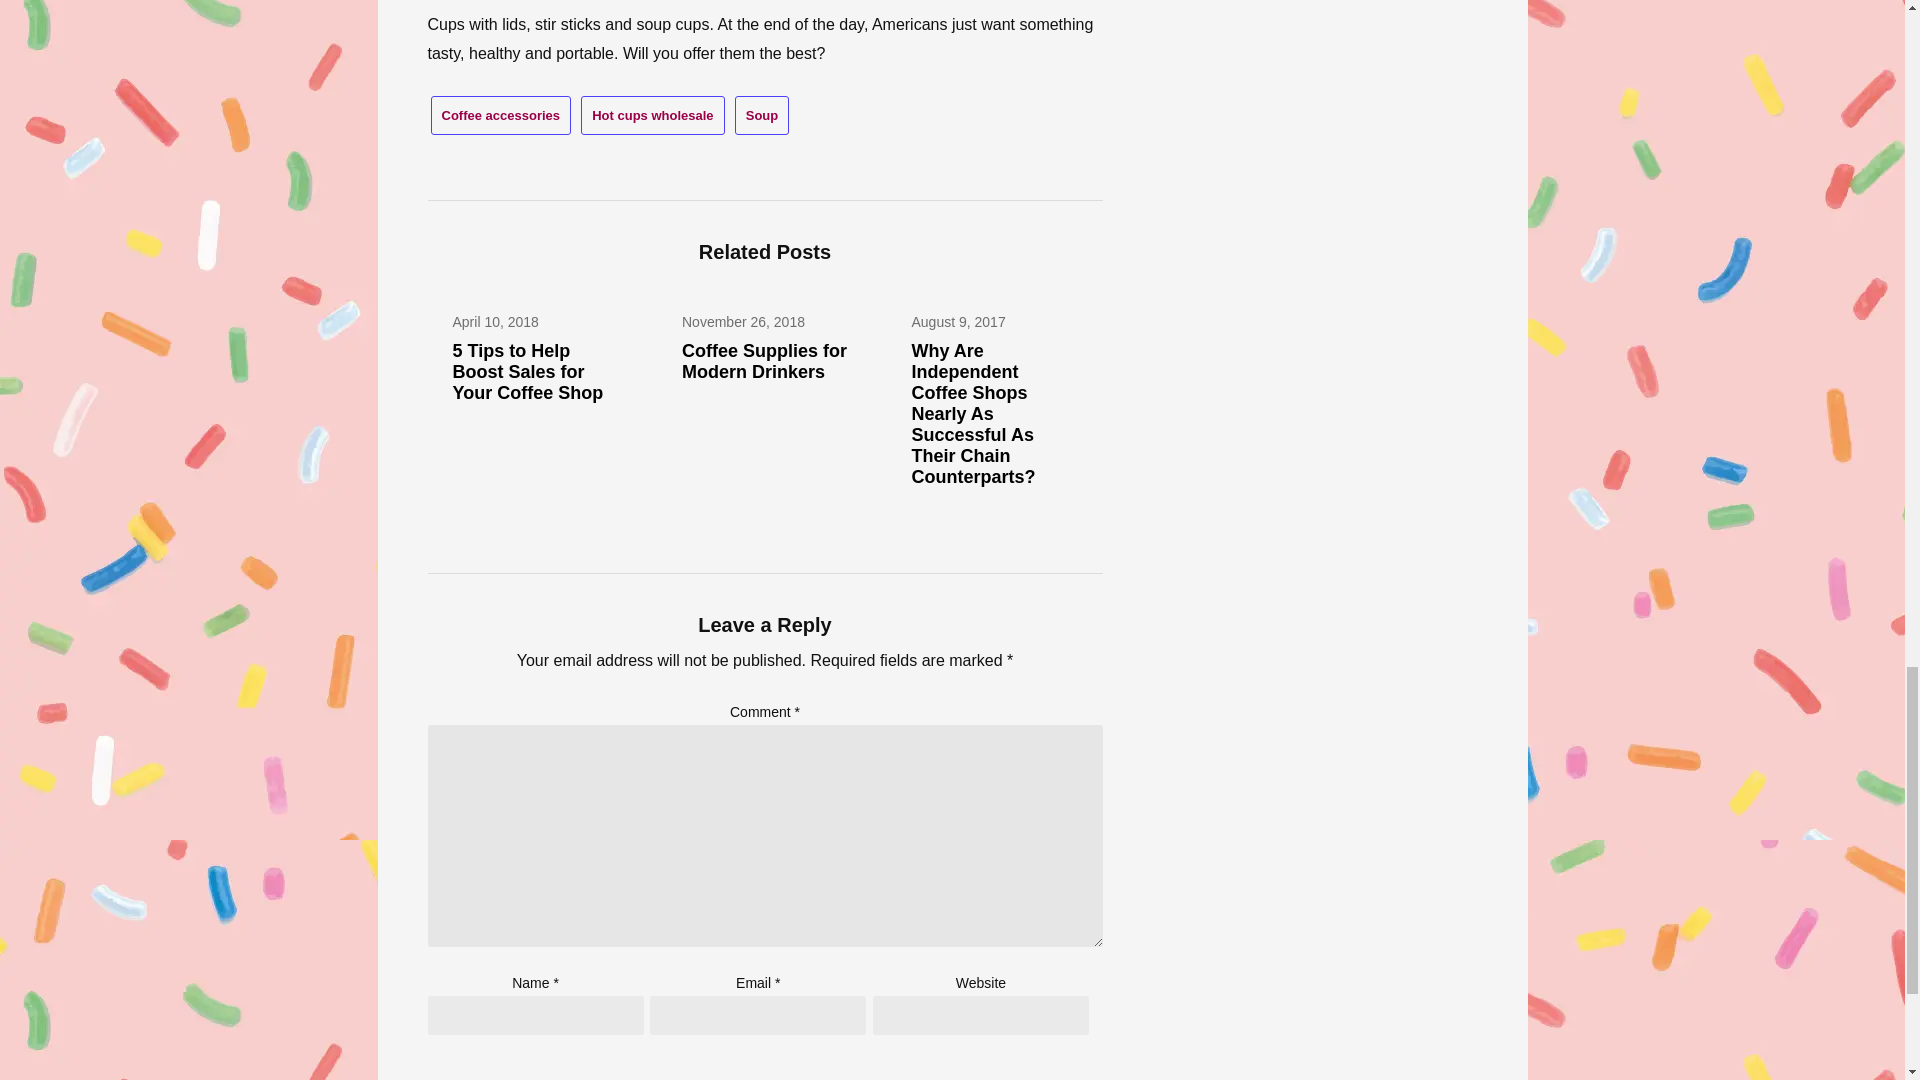  What do you see at coordinates (764, 362) in the screenshot?
I see `Coffee Supplies for Modern Drinkers` at bounding box center [764, 362].